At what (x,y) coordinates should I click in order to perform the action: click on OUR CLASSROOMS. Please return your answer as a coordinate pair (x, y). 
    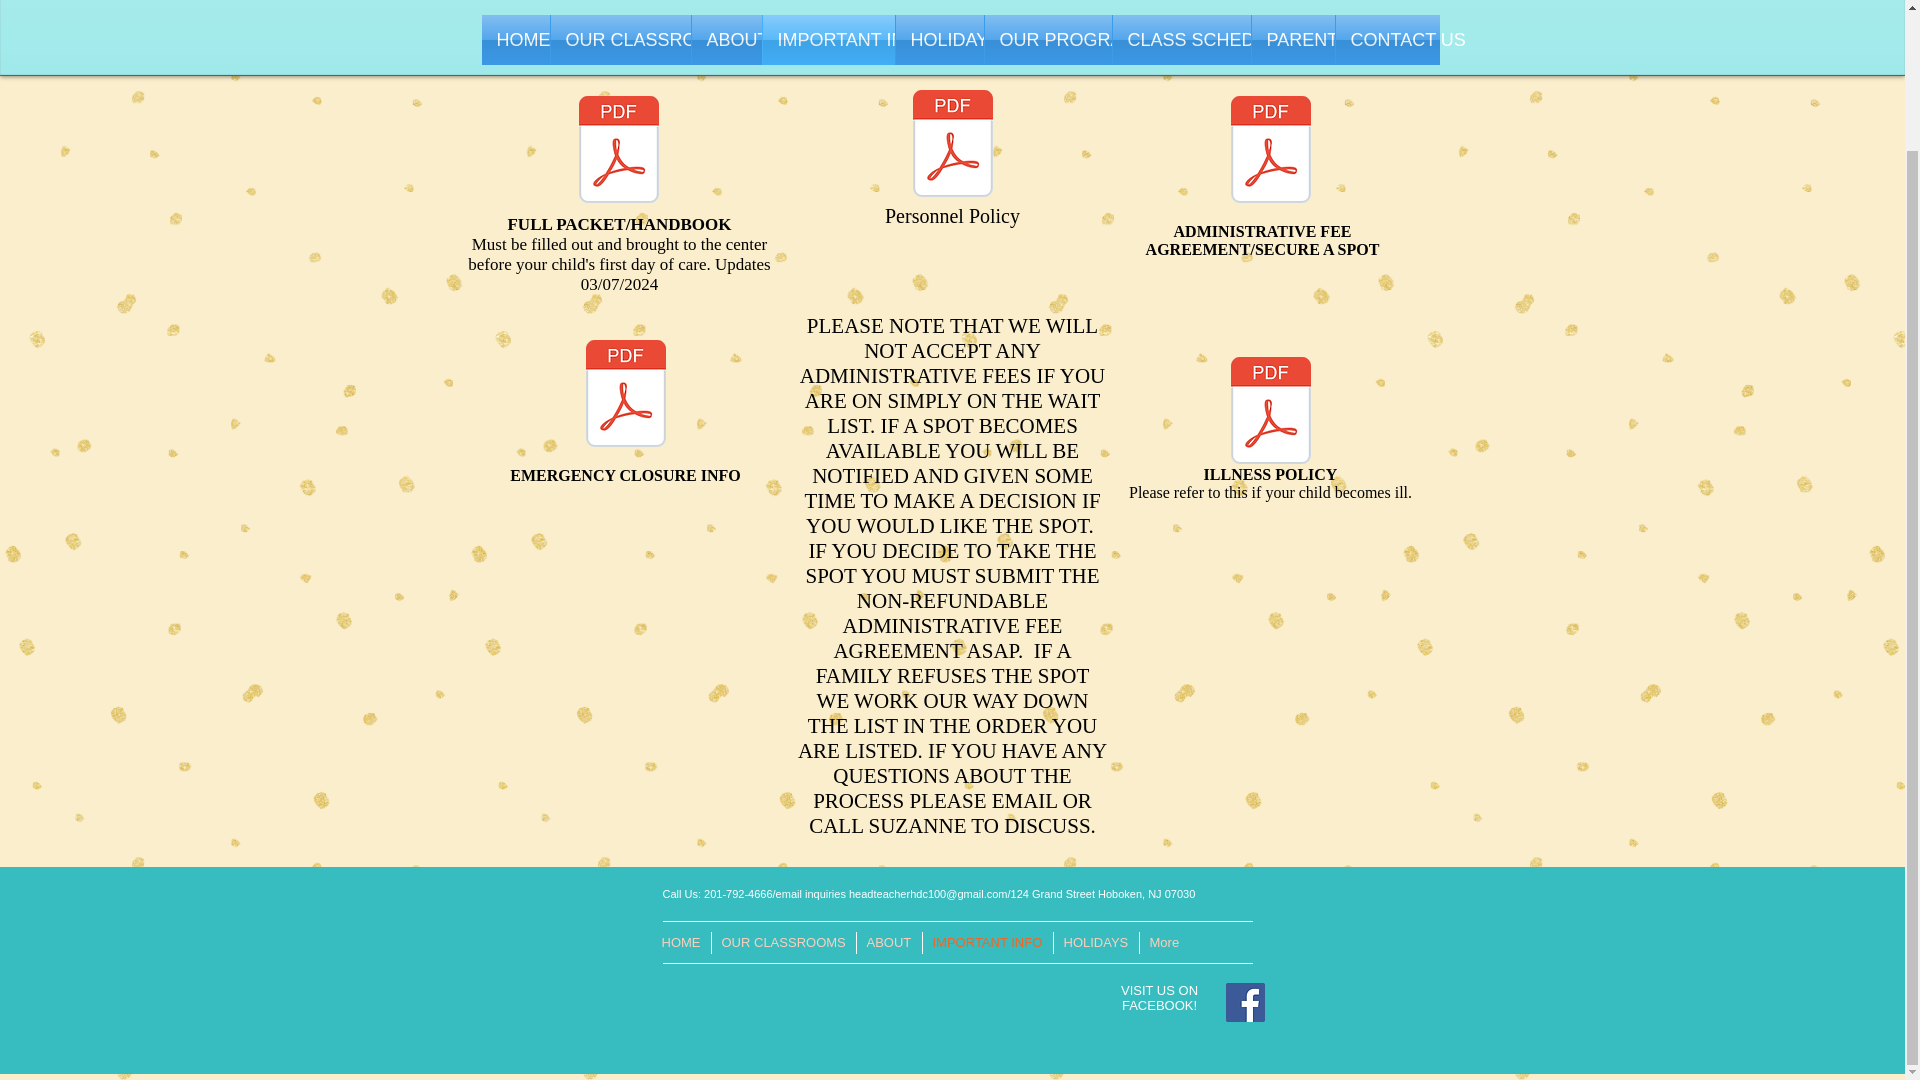
    Looking at the image, I should click on (782, 942).